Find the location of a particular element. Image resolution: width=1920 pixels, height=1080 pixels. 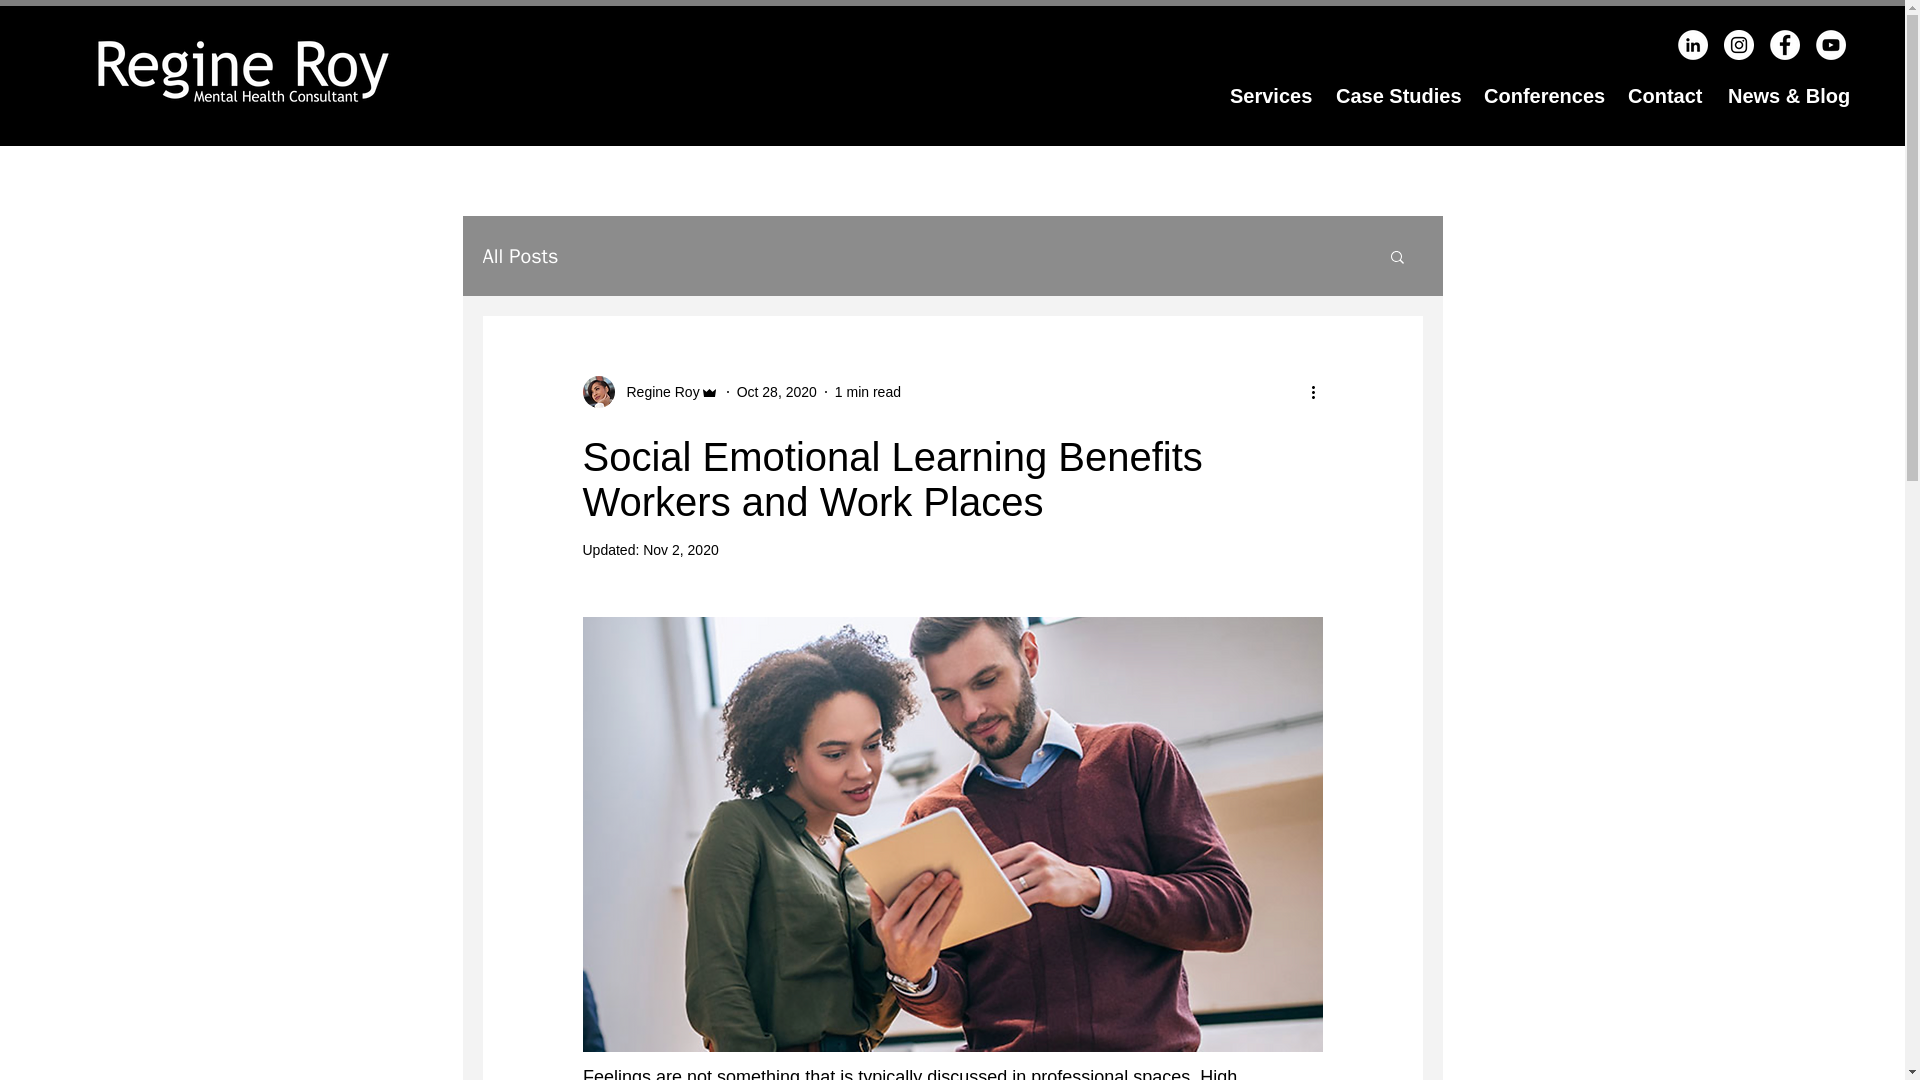

All Posts is located at coordinates (520, 254).